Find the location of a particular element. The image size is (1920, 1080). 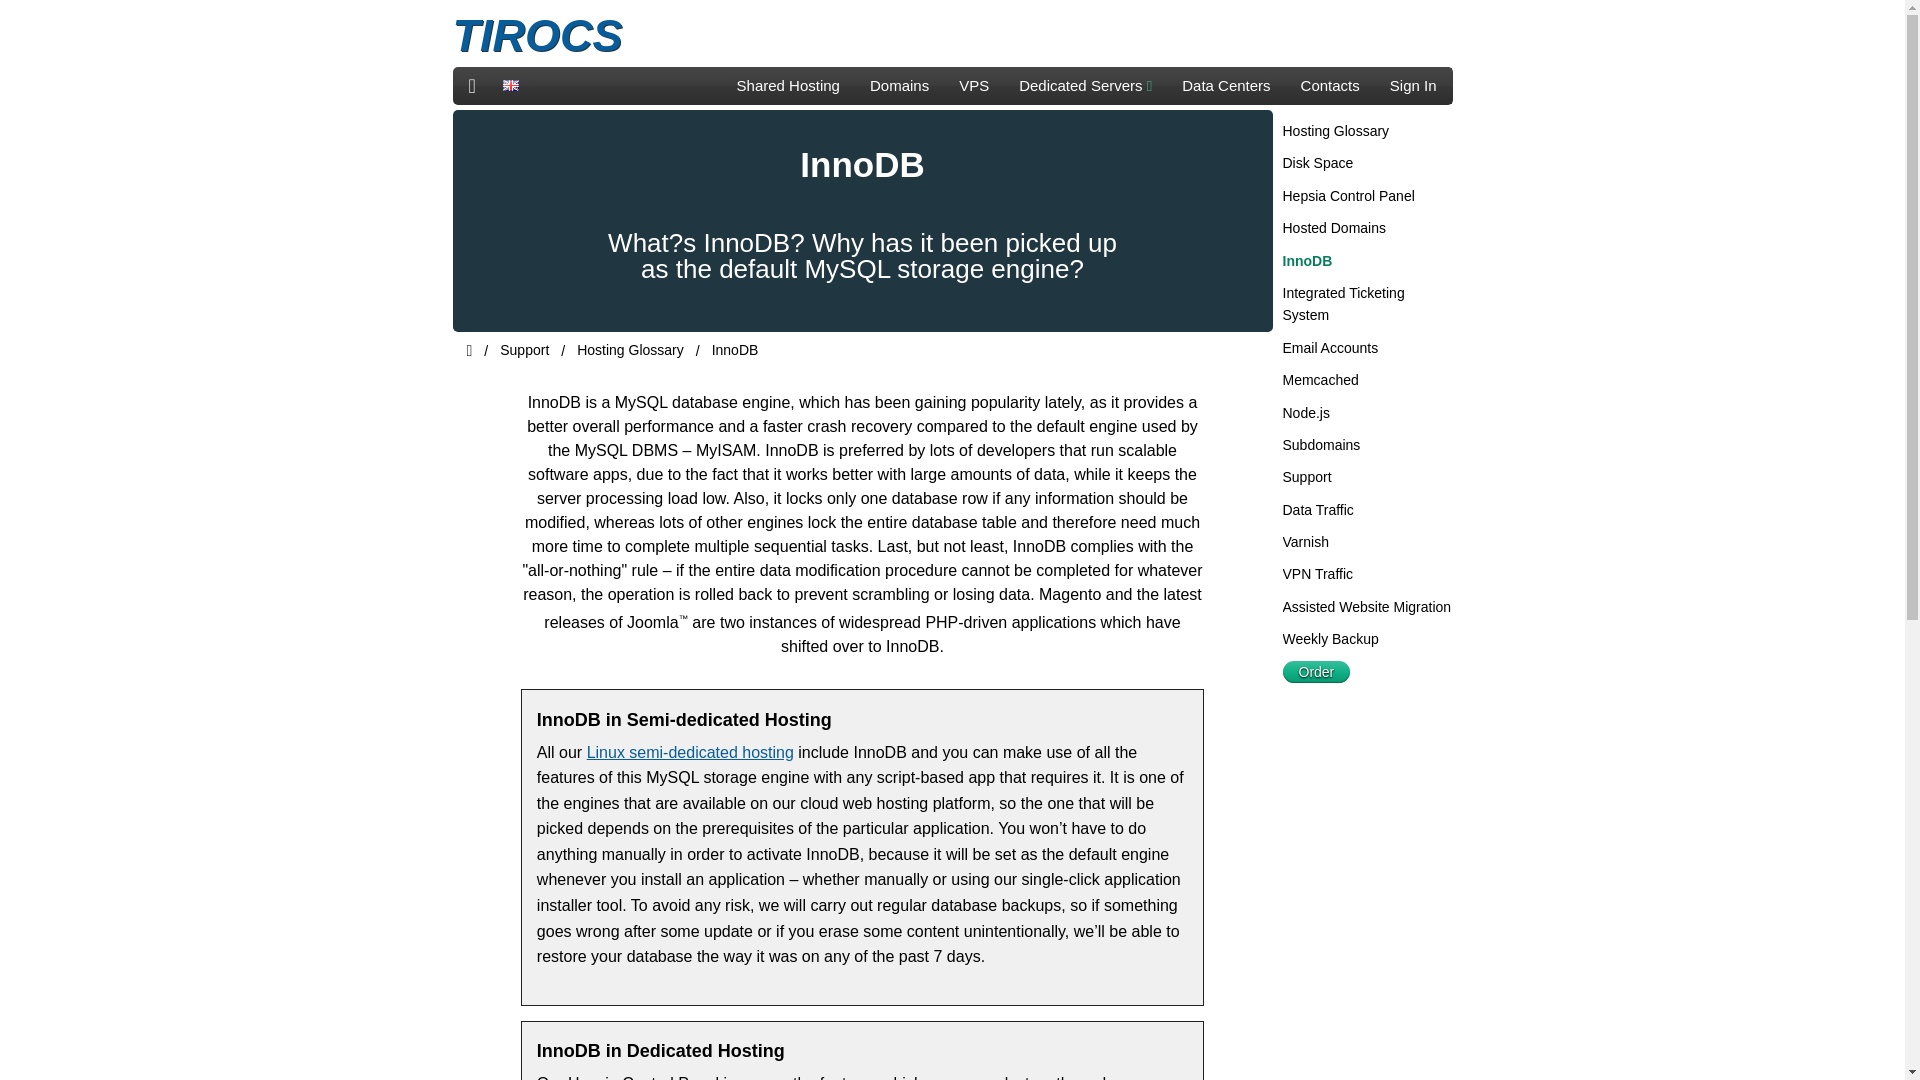

VPS is located at coordinates (974, 86).